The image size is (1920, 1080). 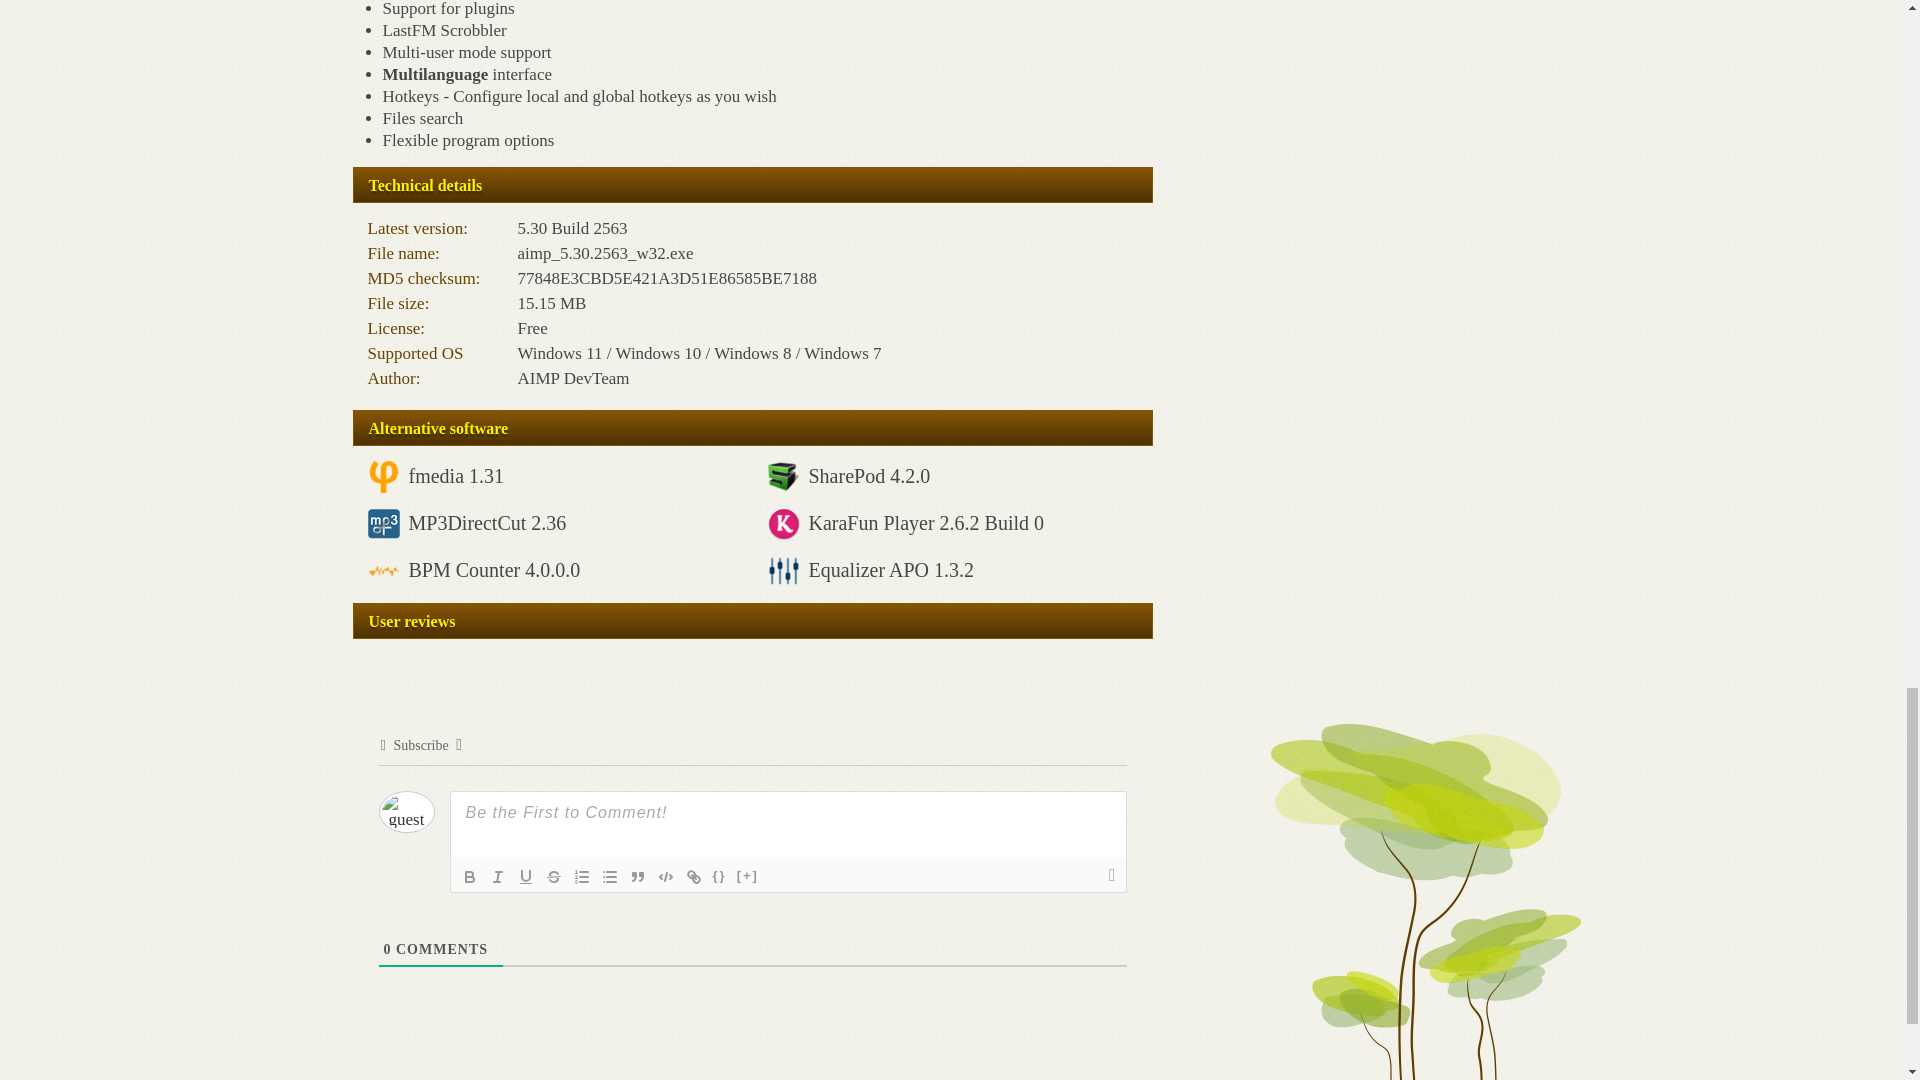 I want to click on KaraFun Player 2.6.2 Build 0, so click(x=926, y=522).